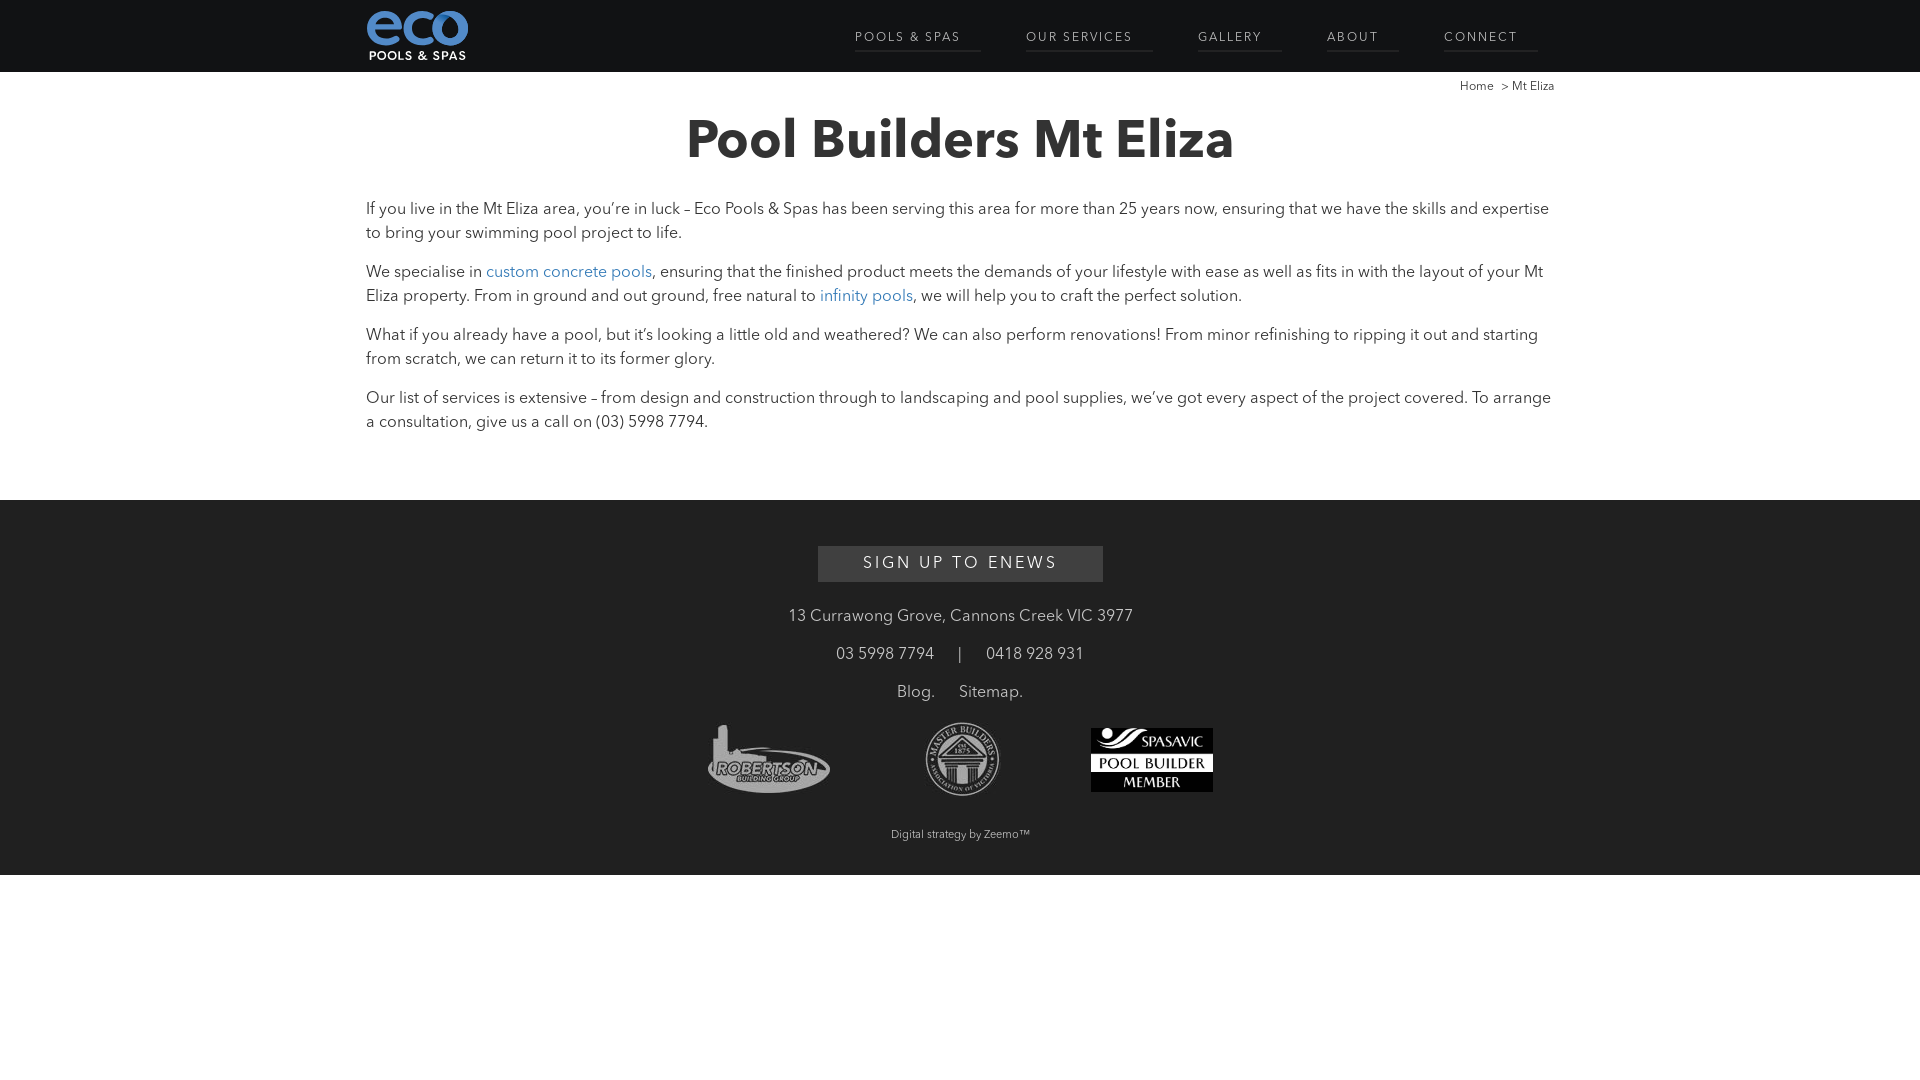 The width and height of the screenshot is (1920, 1080). What do you see at coordinates (1477, 87) in the screenshot?
I see `Home` at bounding box center [1477, 87].